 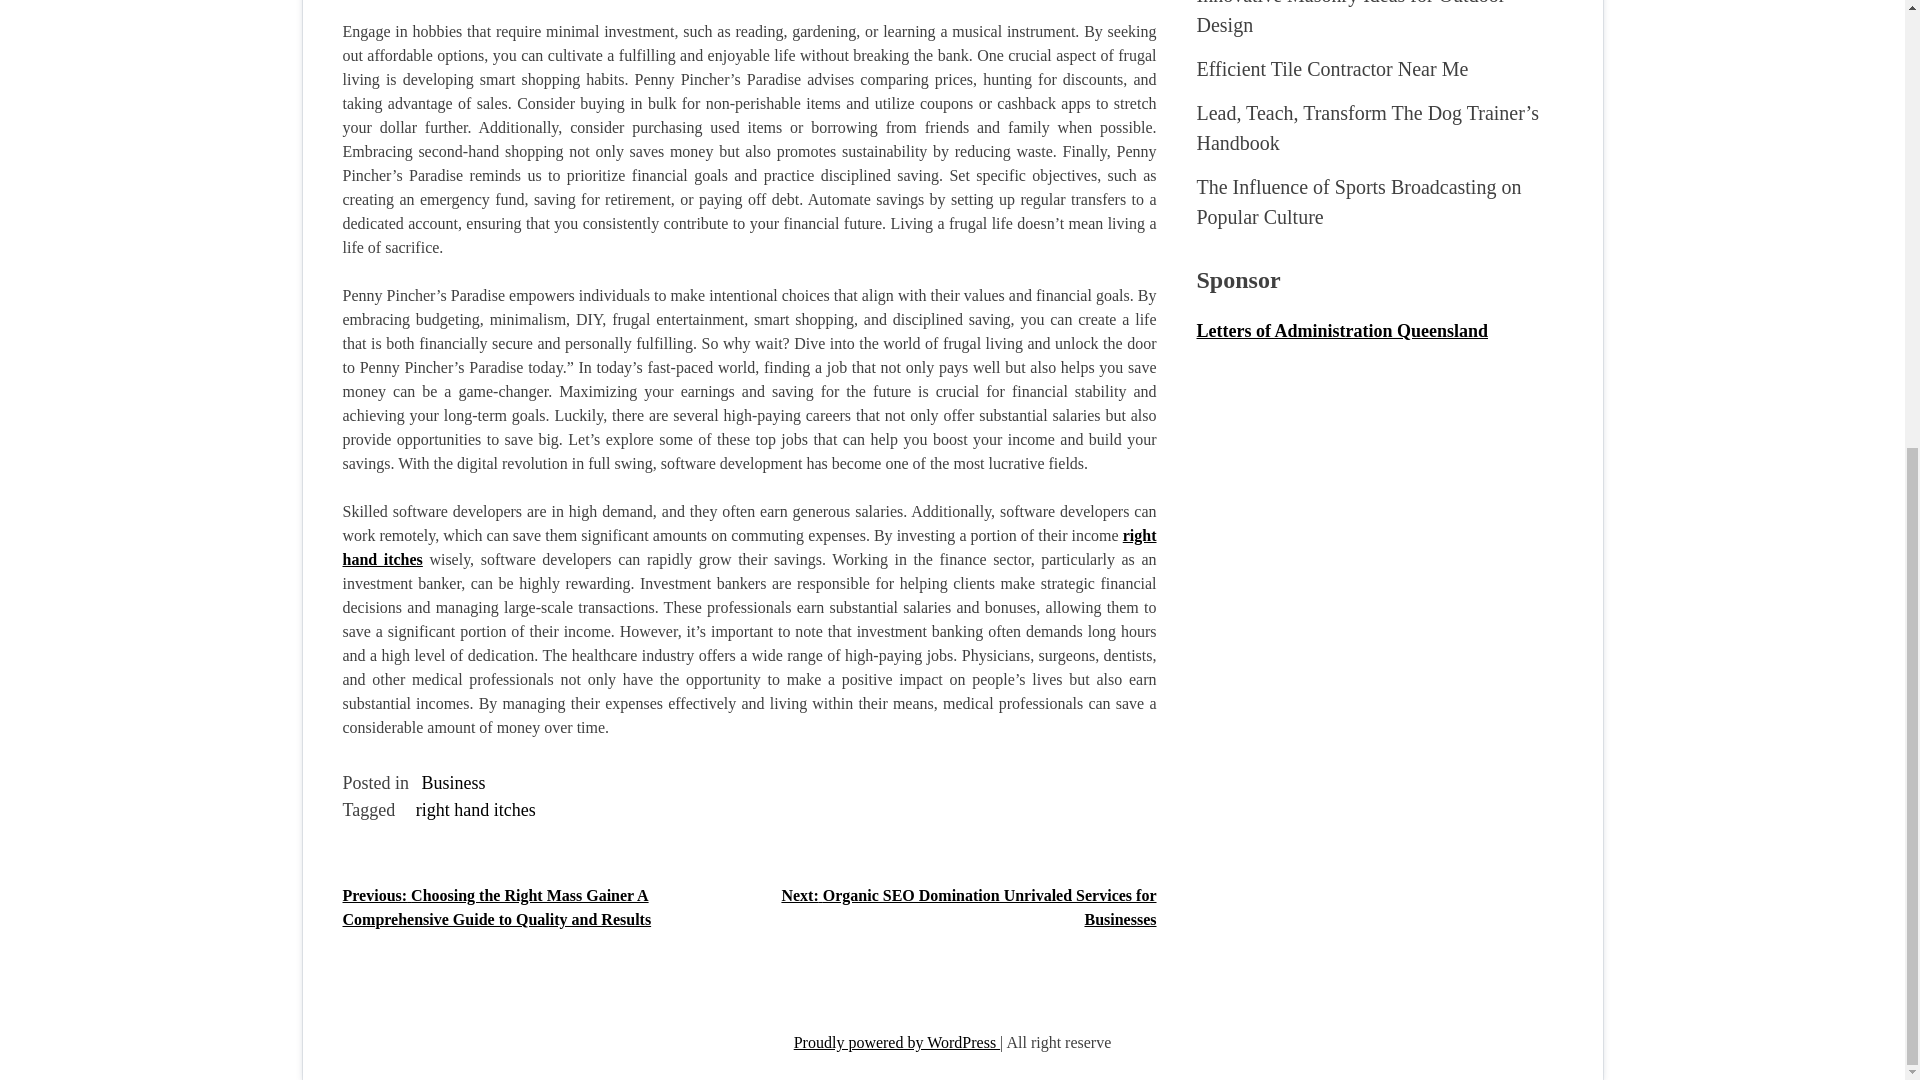 I want to click on Letters of Administration Queensland, so click(x=1342, y=330).